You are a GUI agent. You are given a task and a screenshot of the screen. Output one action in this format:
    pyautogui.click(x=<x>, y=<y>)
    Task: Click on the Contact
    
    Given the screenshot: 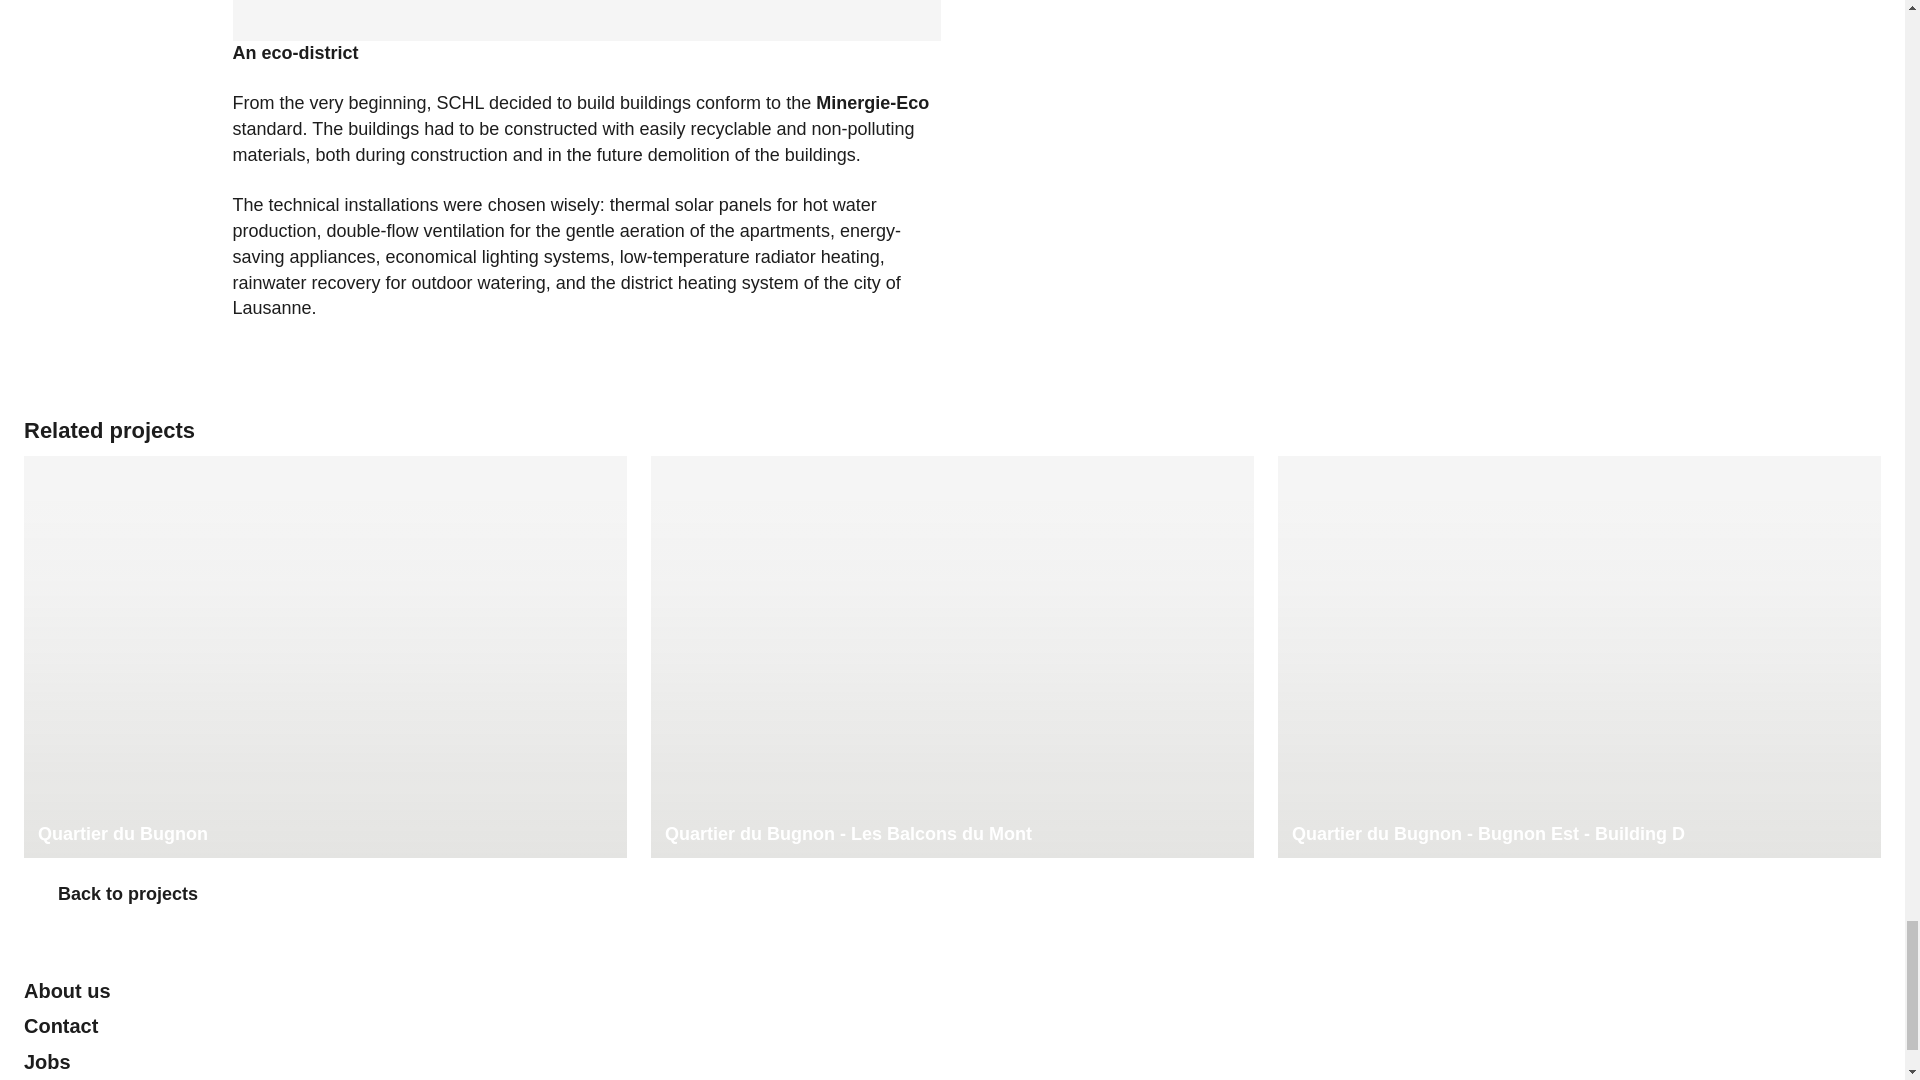 What is the action you would take?
    pyautogui.click(x=60, y=1026)
    